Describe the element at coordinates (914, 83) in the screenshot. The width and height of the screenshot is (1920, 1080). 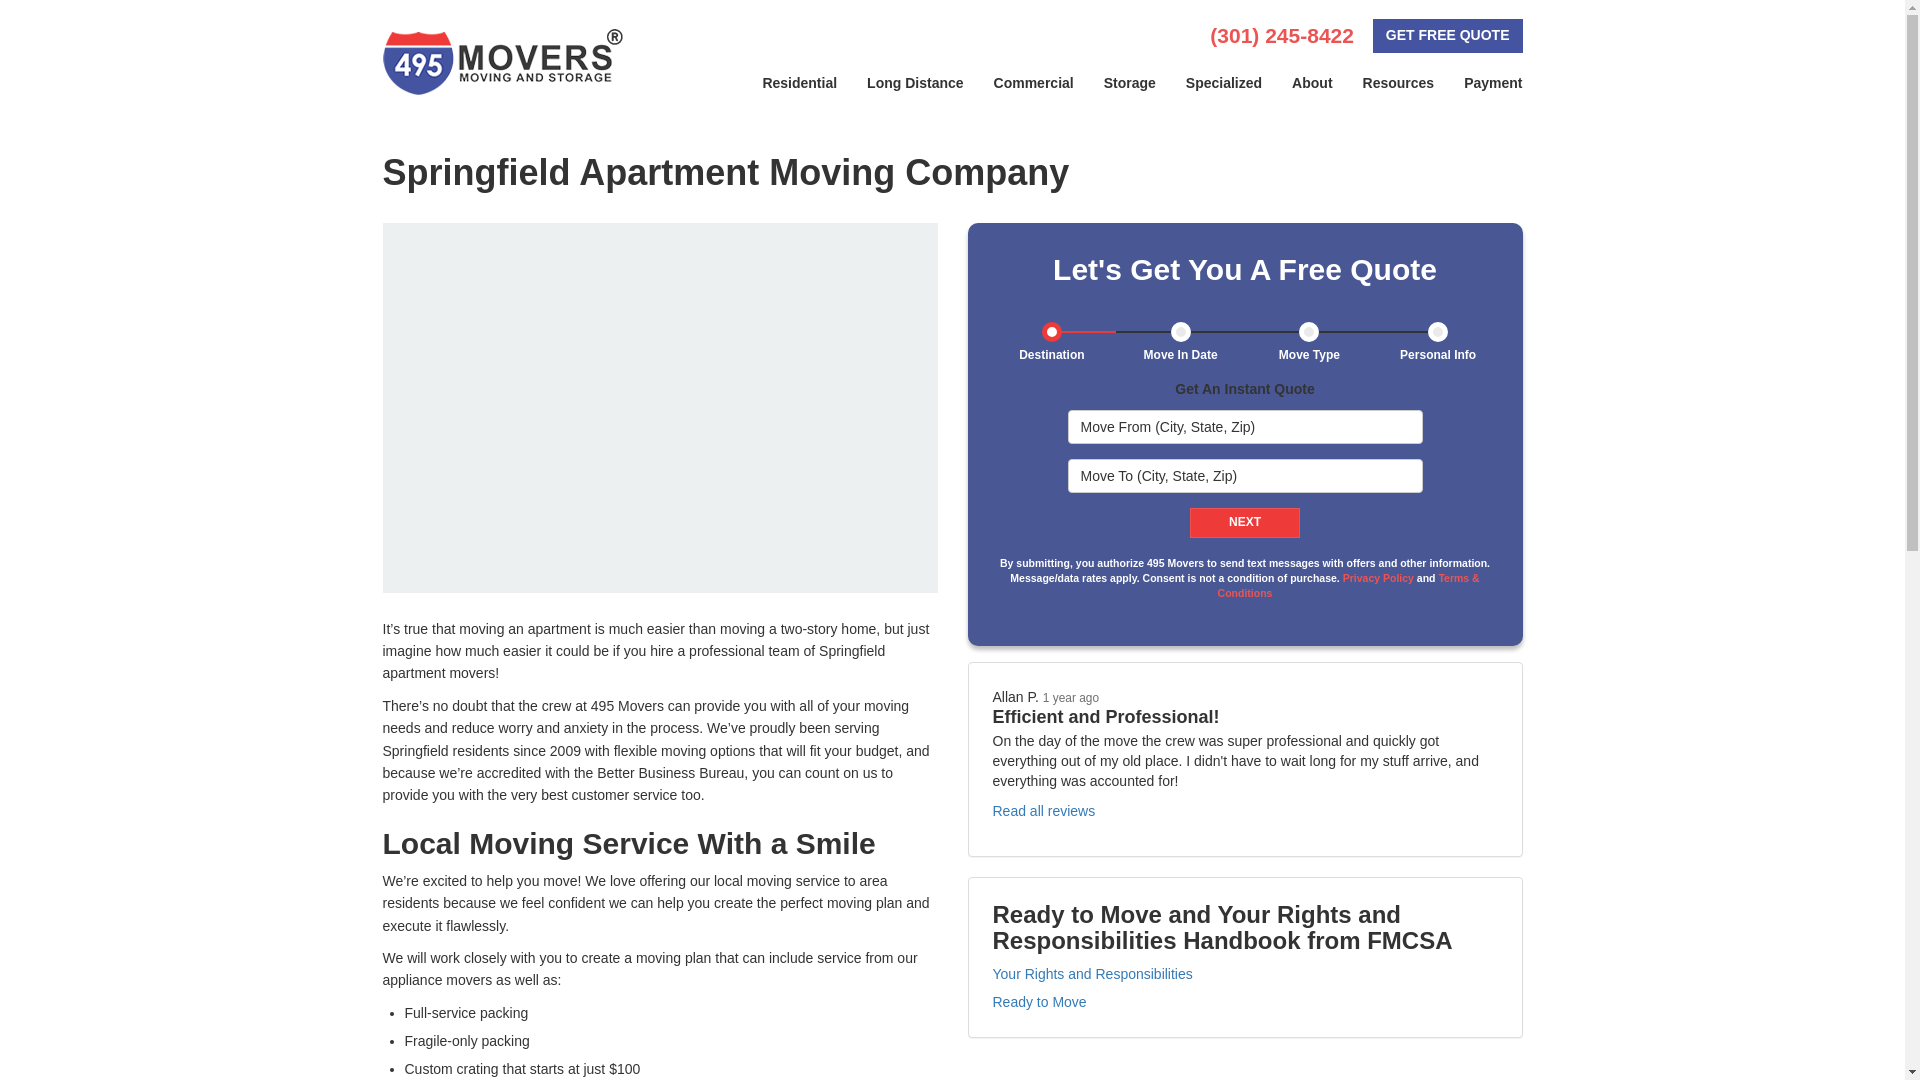
I see `Long Distance` at that location.